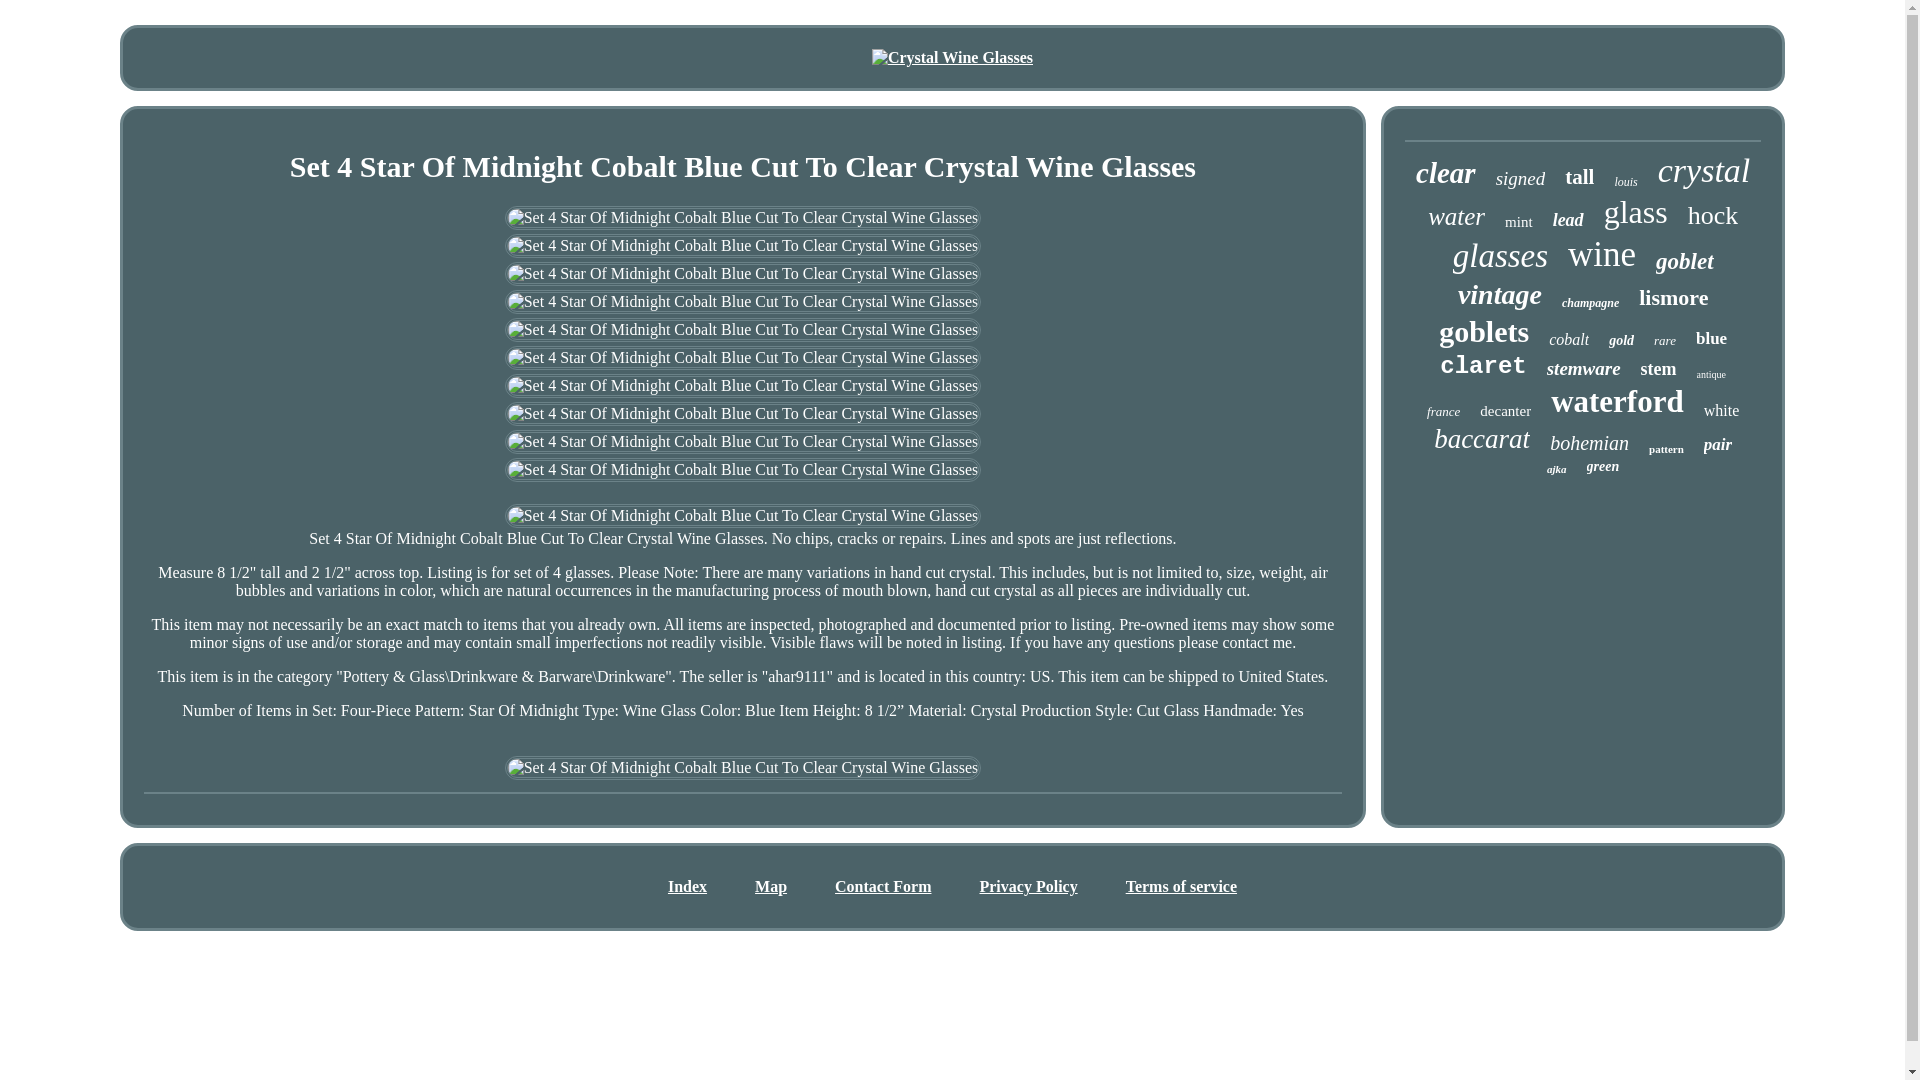  What do you see at coordinates (1568, 220) in the screenshot?
I see `lead` at bounding box center [1568, 220].